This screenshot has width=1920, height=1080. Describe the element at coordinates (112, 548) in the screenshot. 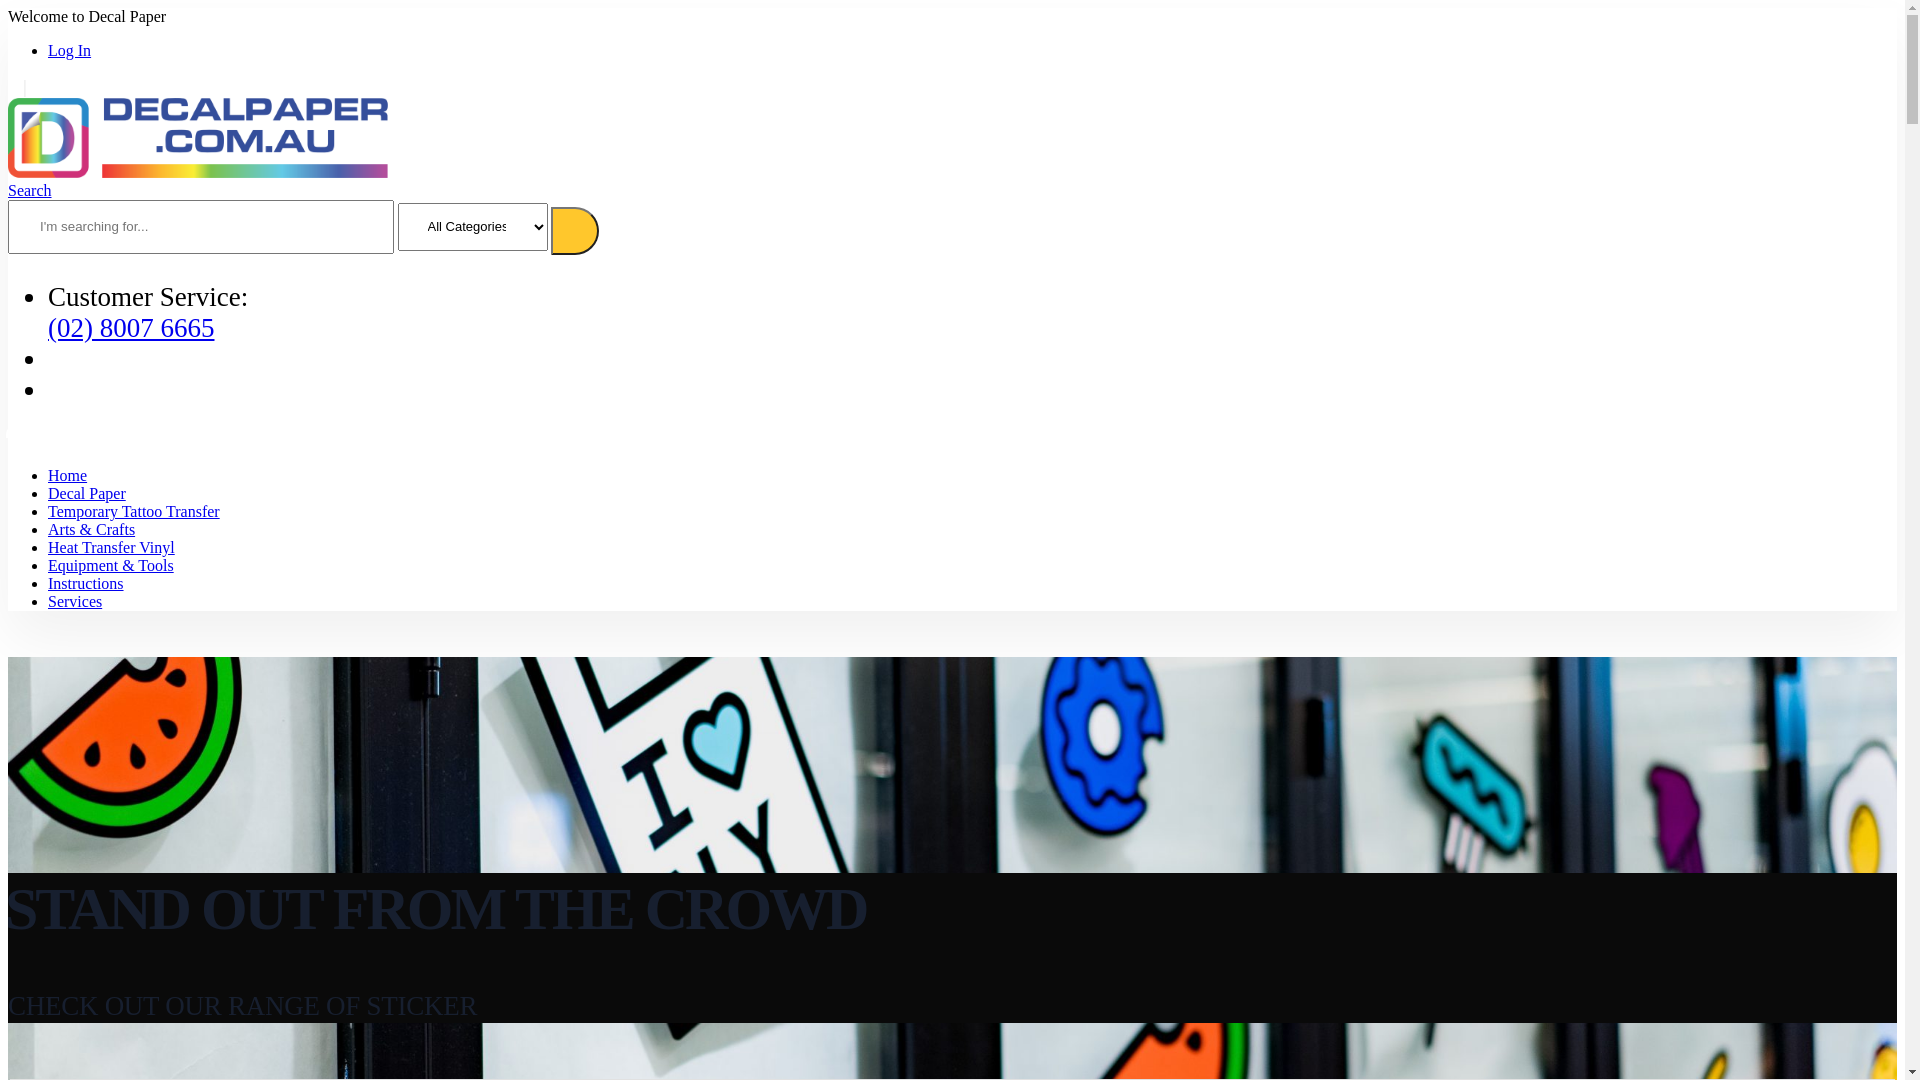

I see `Heat Transfer Vinyl` at that location.